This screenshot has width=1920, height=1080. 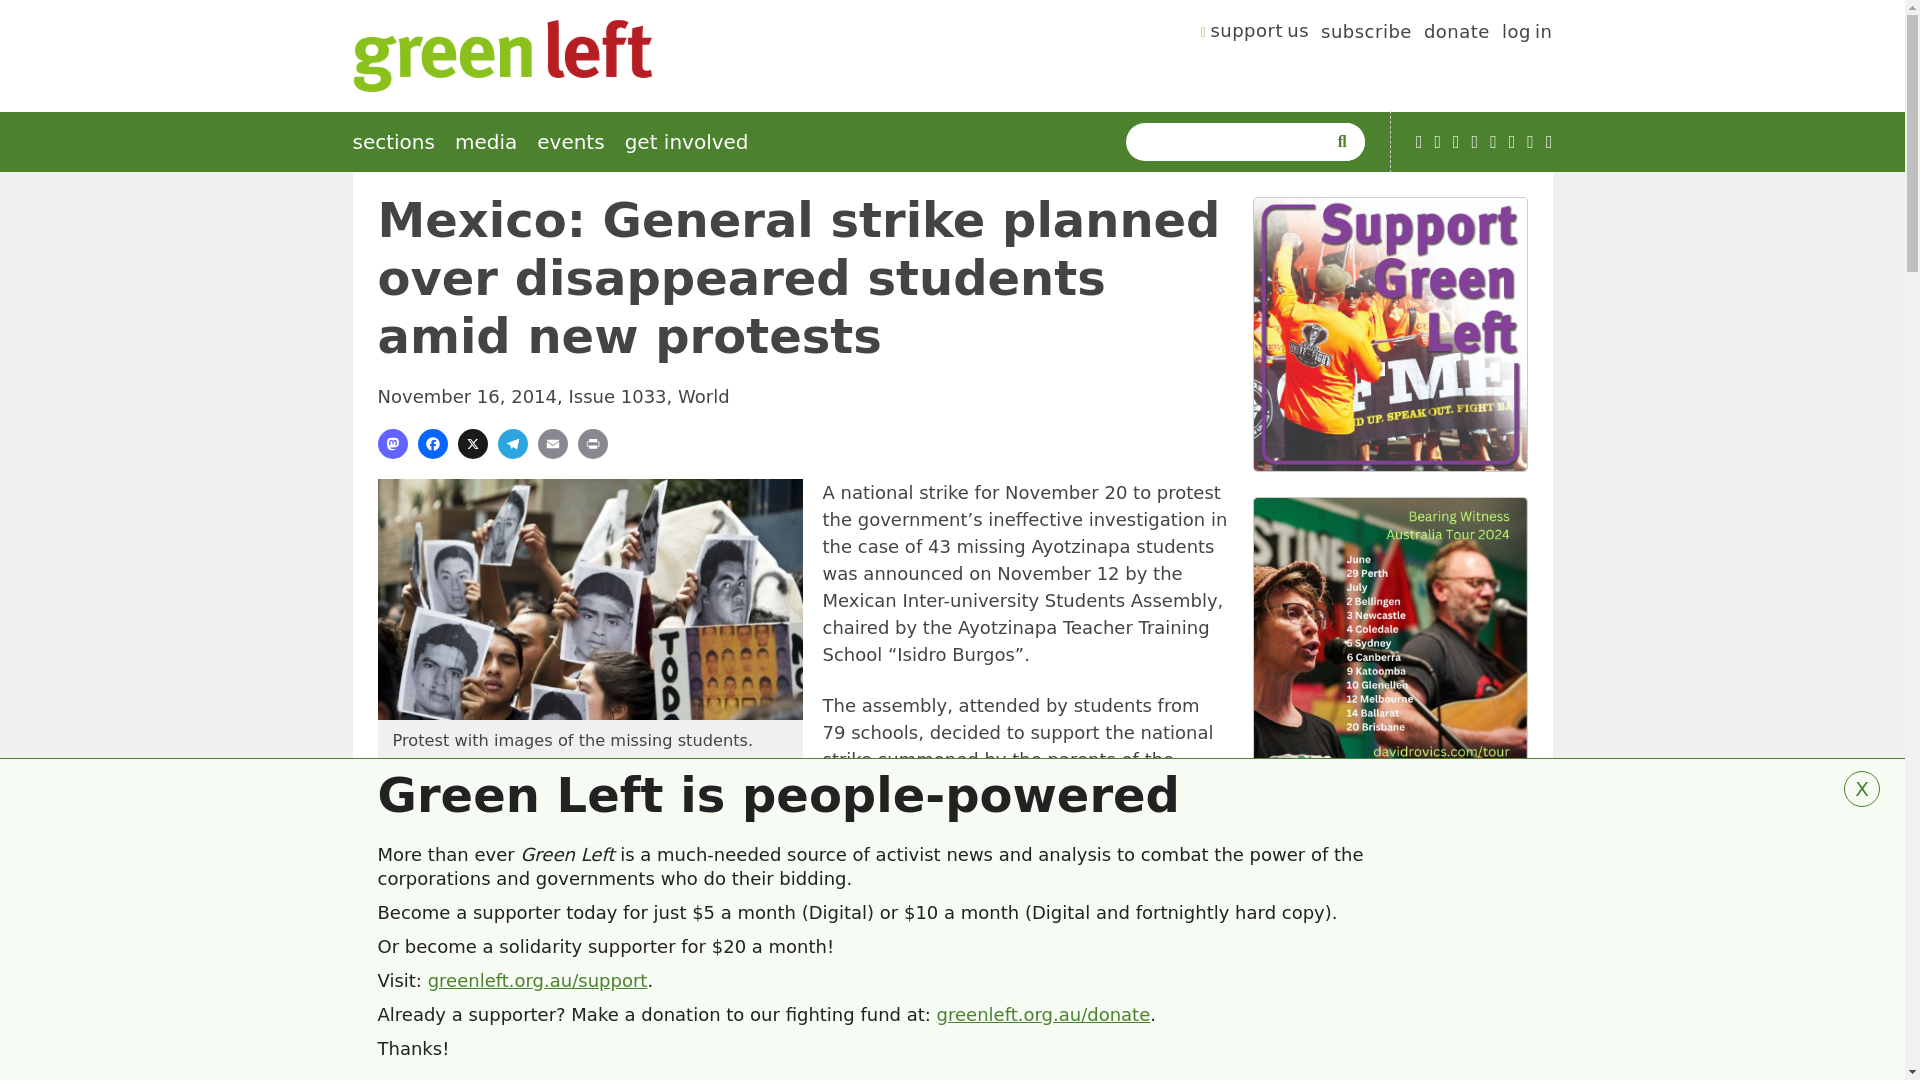 What do you see at coordinates (392, 444) in the screenshot?
I see `Share on Mastondon` at bounding box center [392, 444].